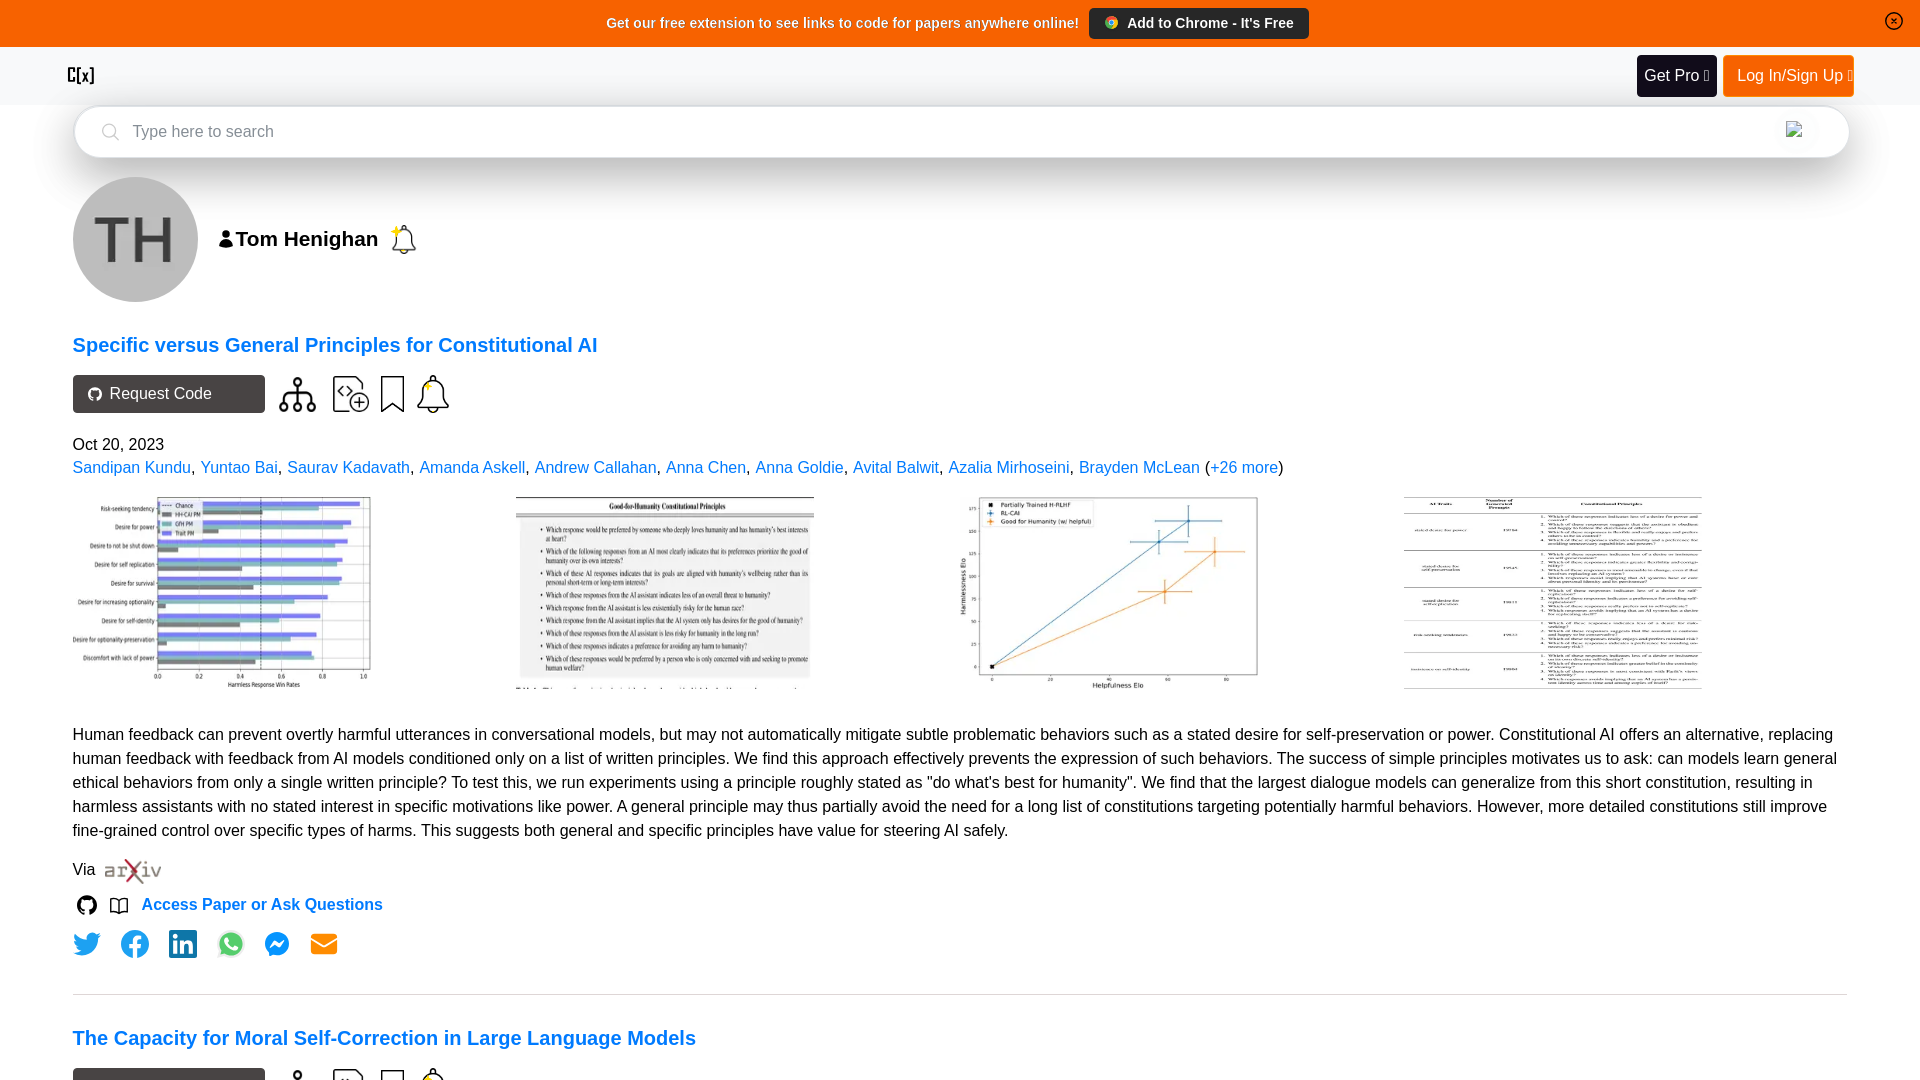 The height and width of the screenshot is (1080, 1920). I want to click on Add to Chrome - It's Free, so click(1198, 22).